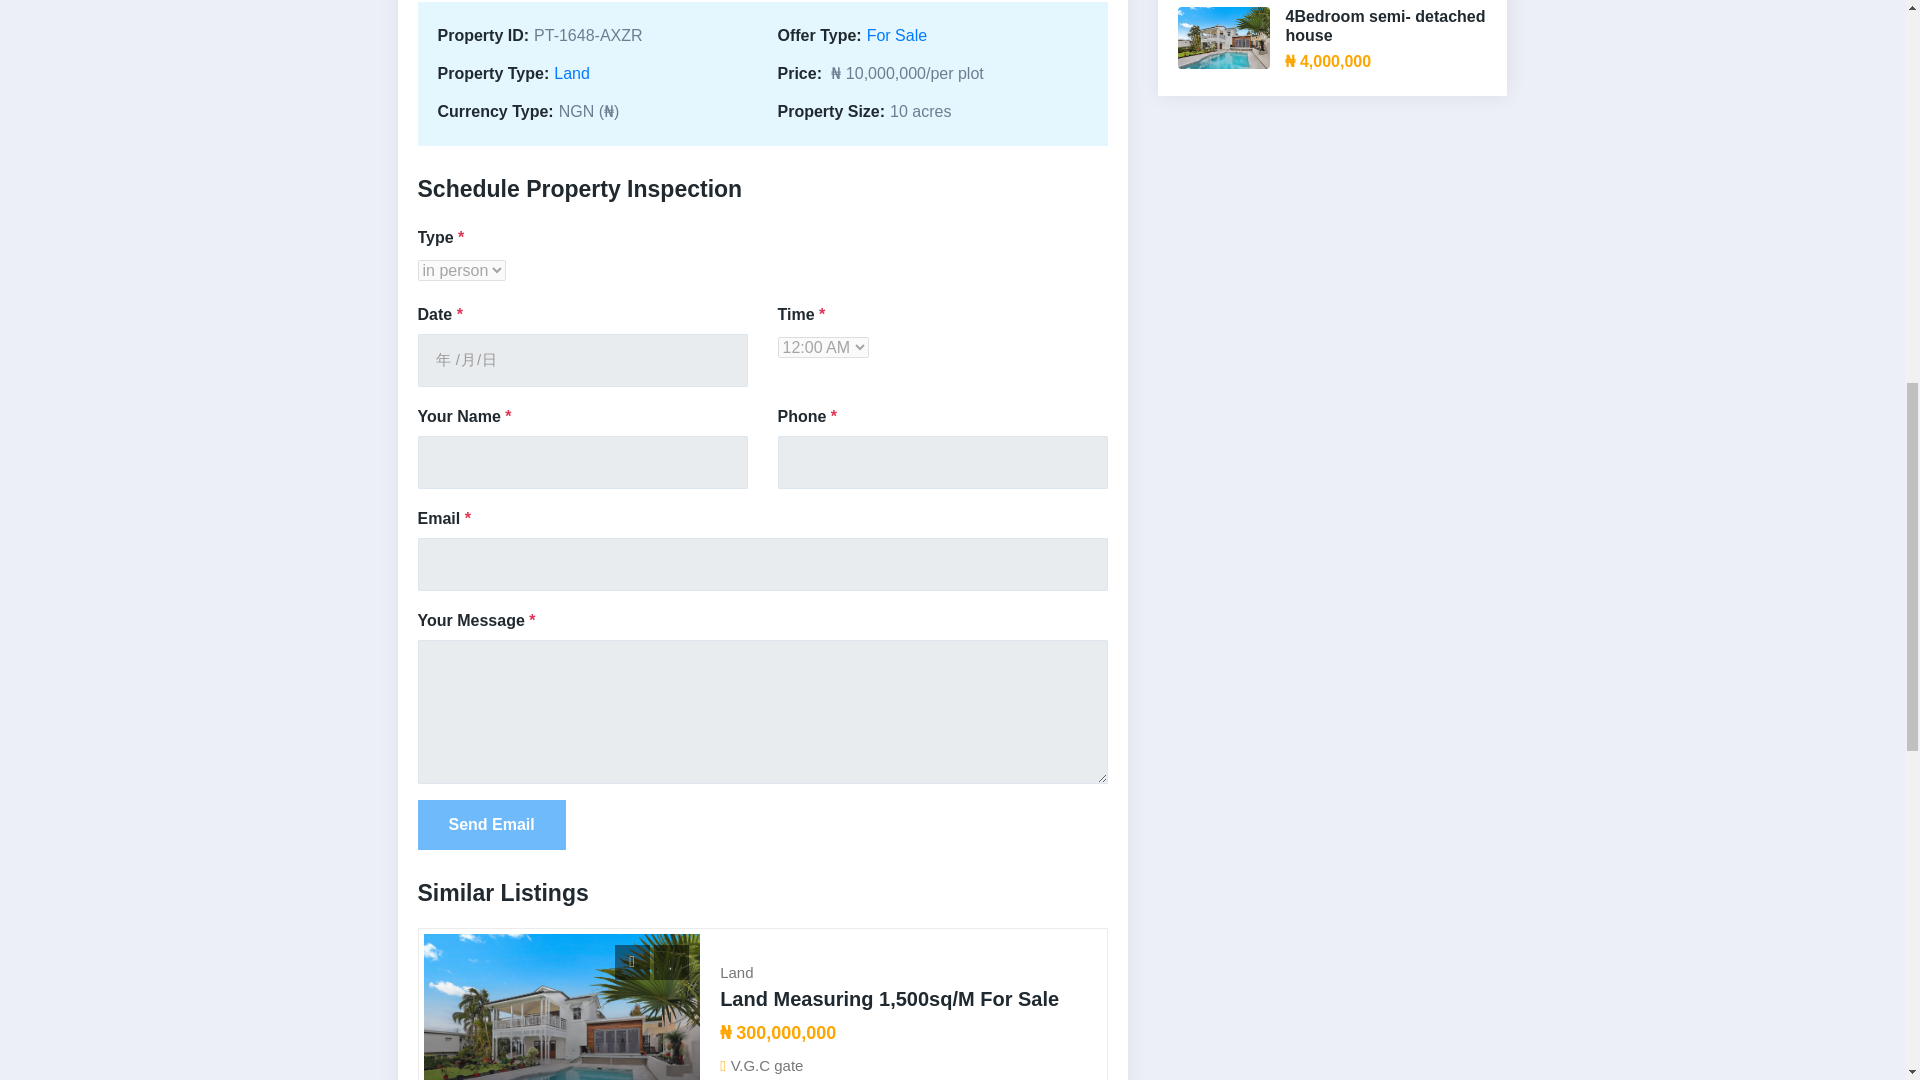 The width and height of the screenshot is (1920, 1080). What do you see at coordinates (897, 36) in the screenshot?
I see `For Sale` at bounding box center [897, 36].